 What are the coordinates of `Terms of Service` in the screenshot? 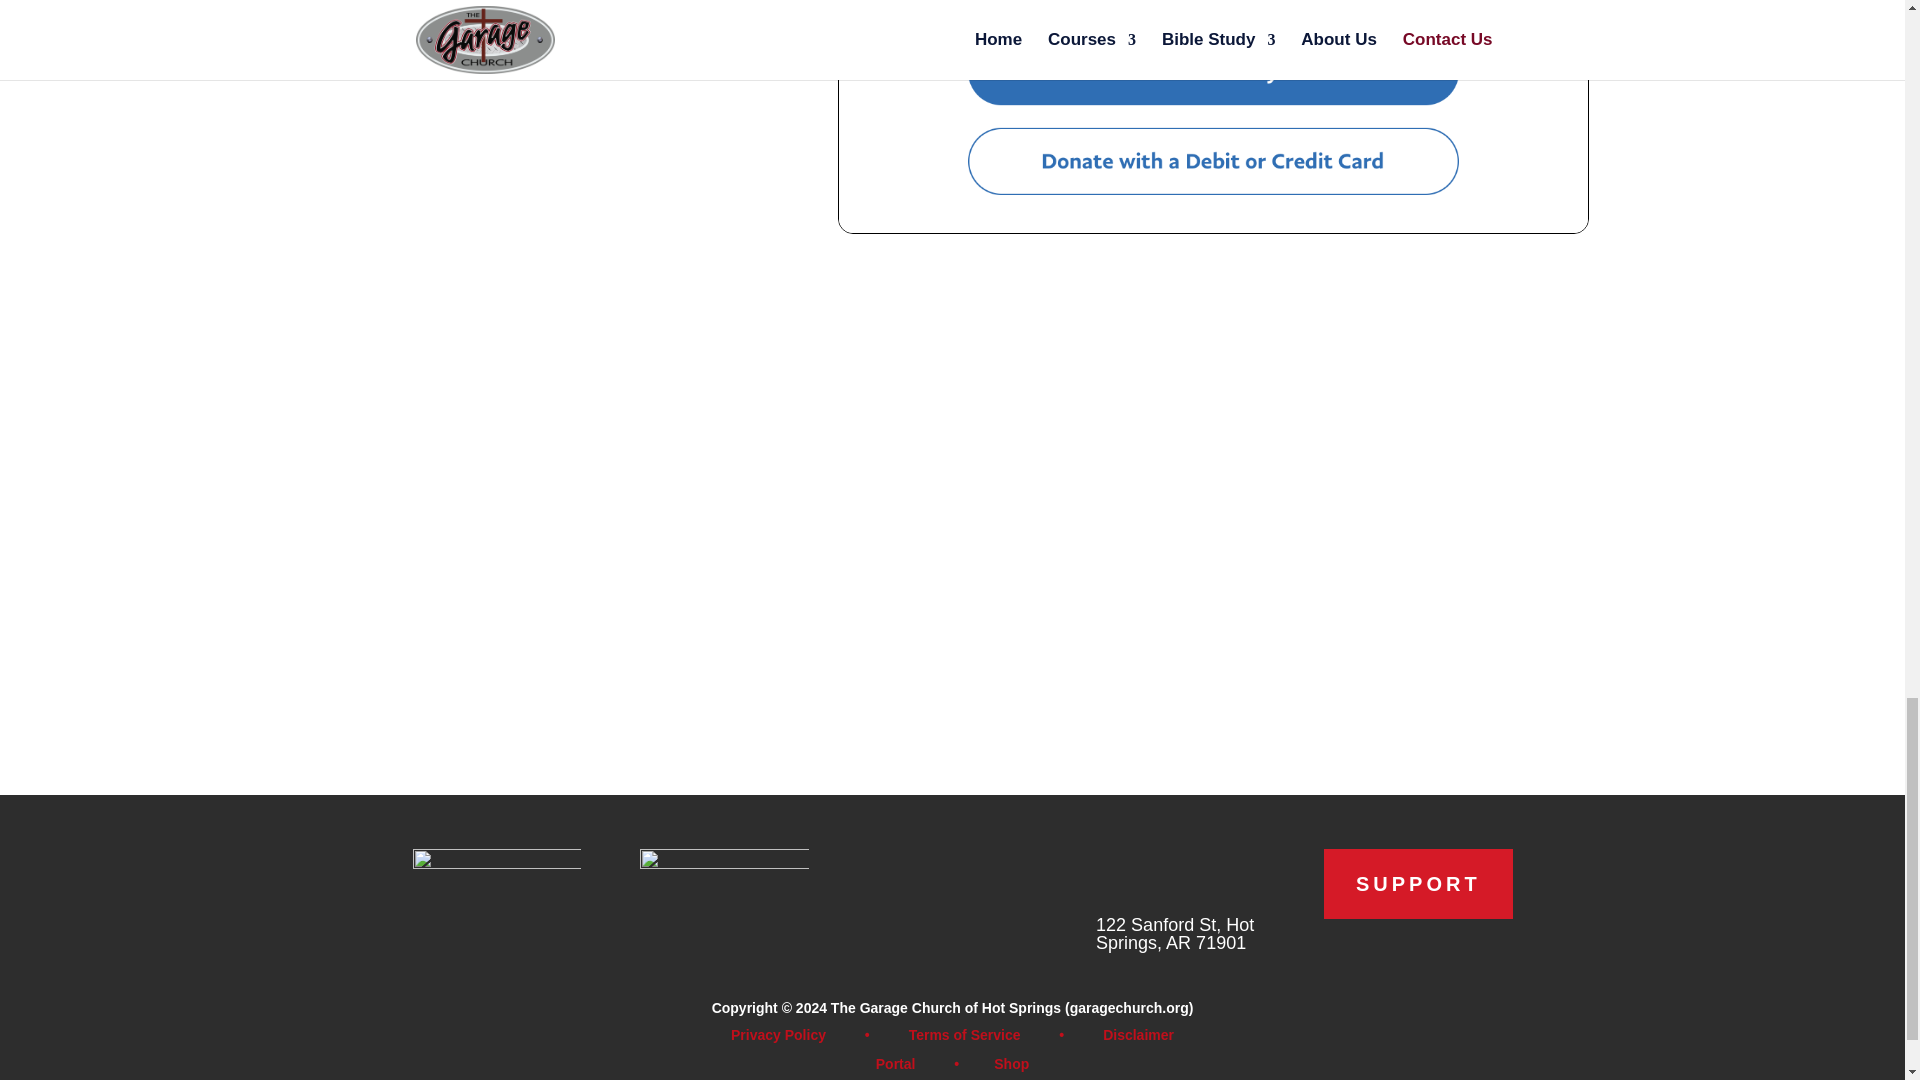 It's located at (964, 1035).